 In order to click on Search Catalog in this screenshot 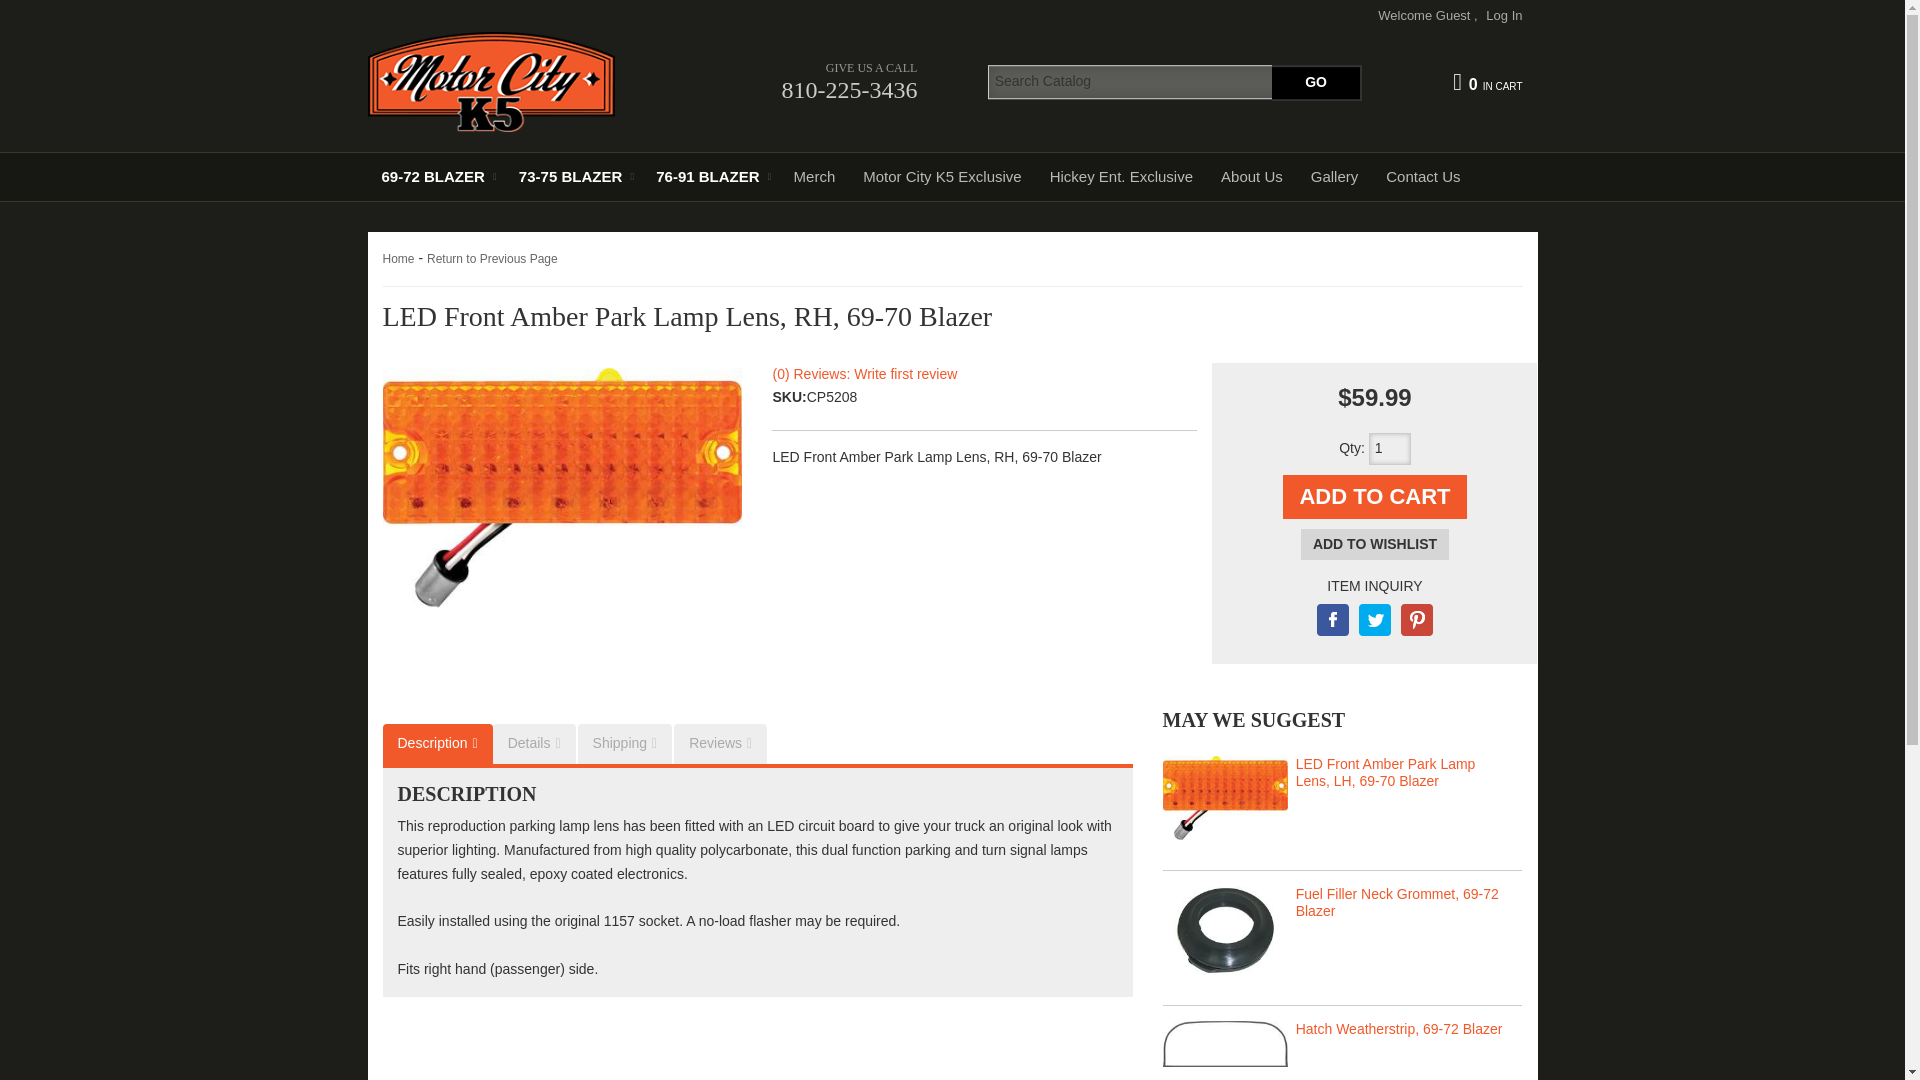, I will do `click(1174, 82)`.